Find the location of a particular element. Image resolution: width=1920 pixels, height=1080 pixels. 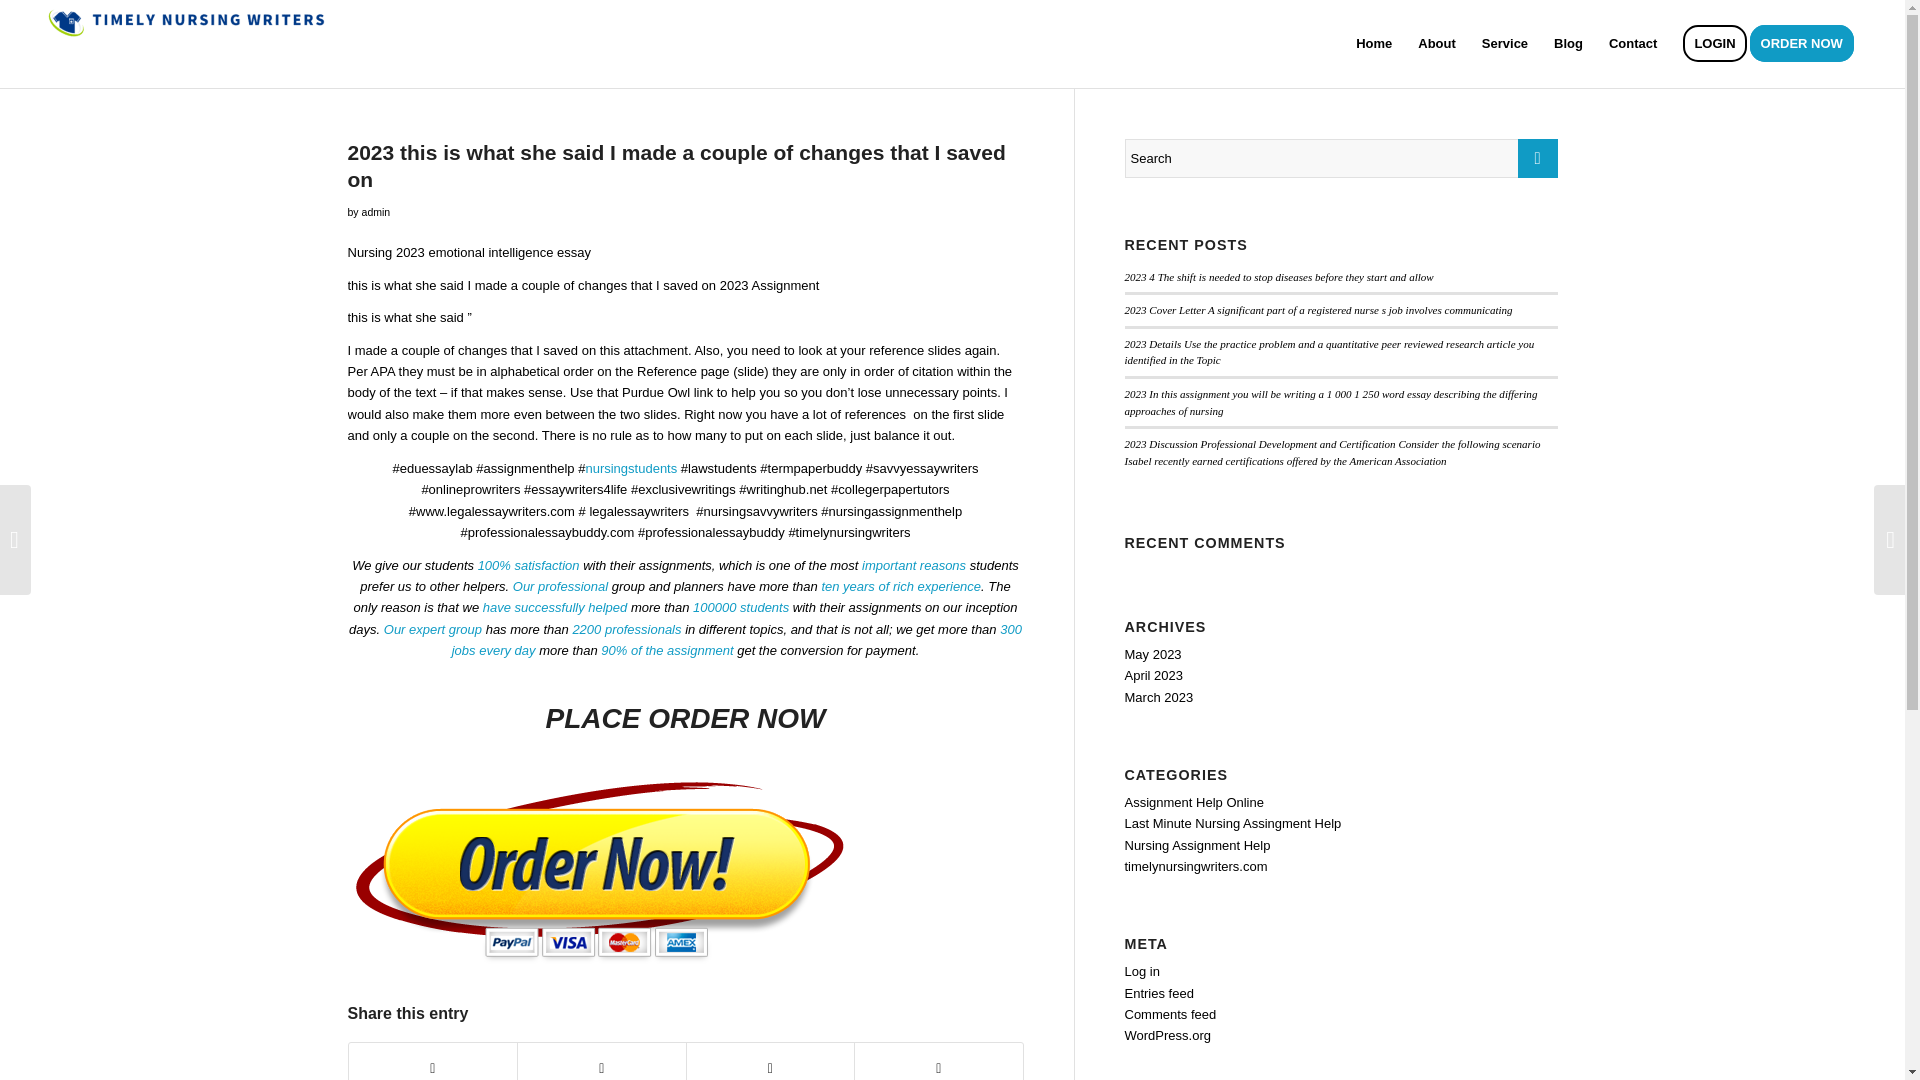

Posts by admin is located at coordinates (376, 212).